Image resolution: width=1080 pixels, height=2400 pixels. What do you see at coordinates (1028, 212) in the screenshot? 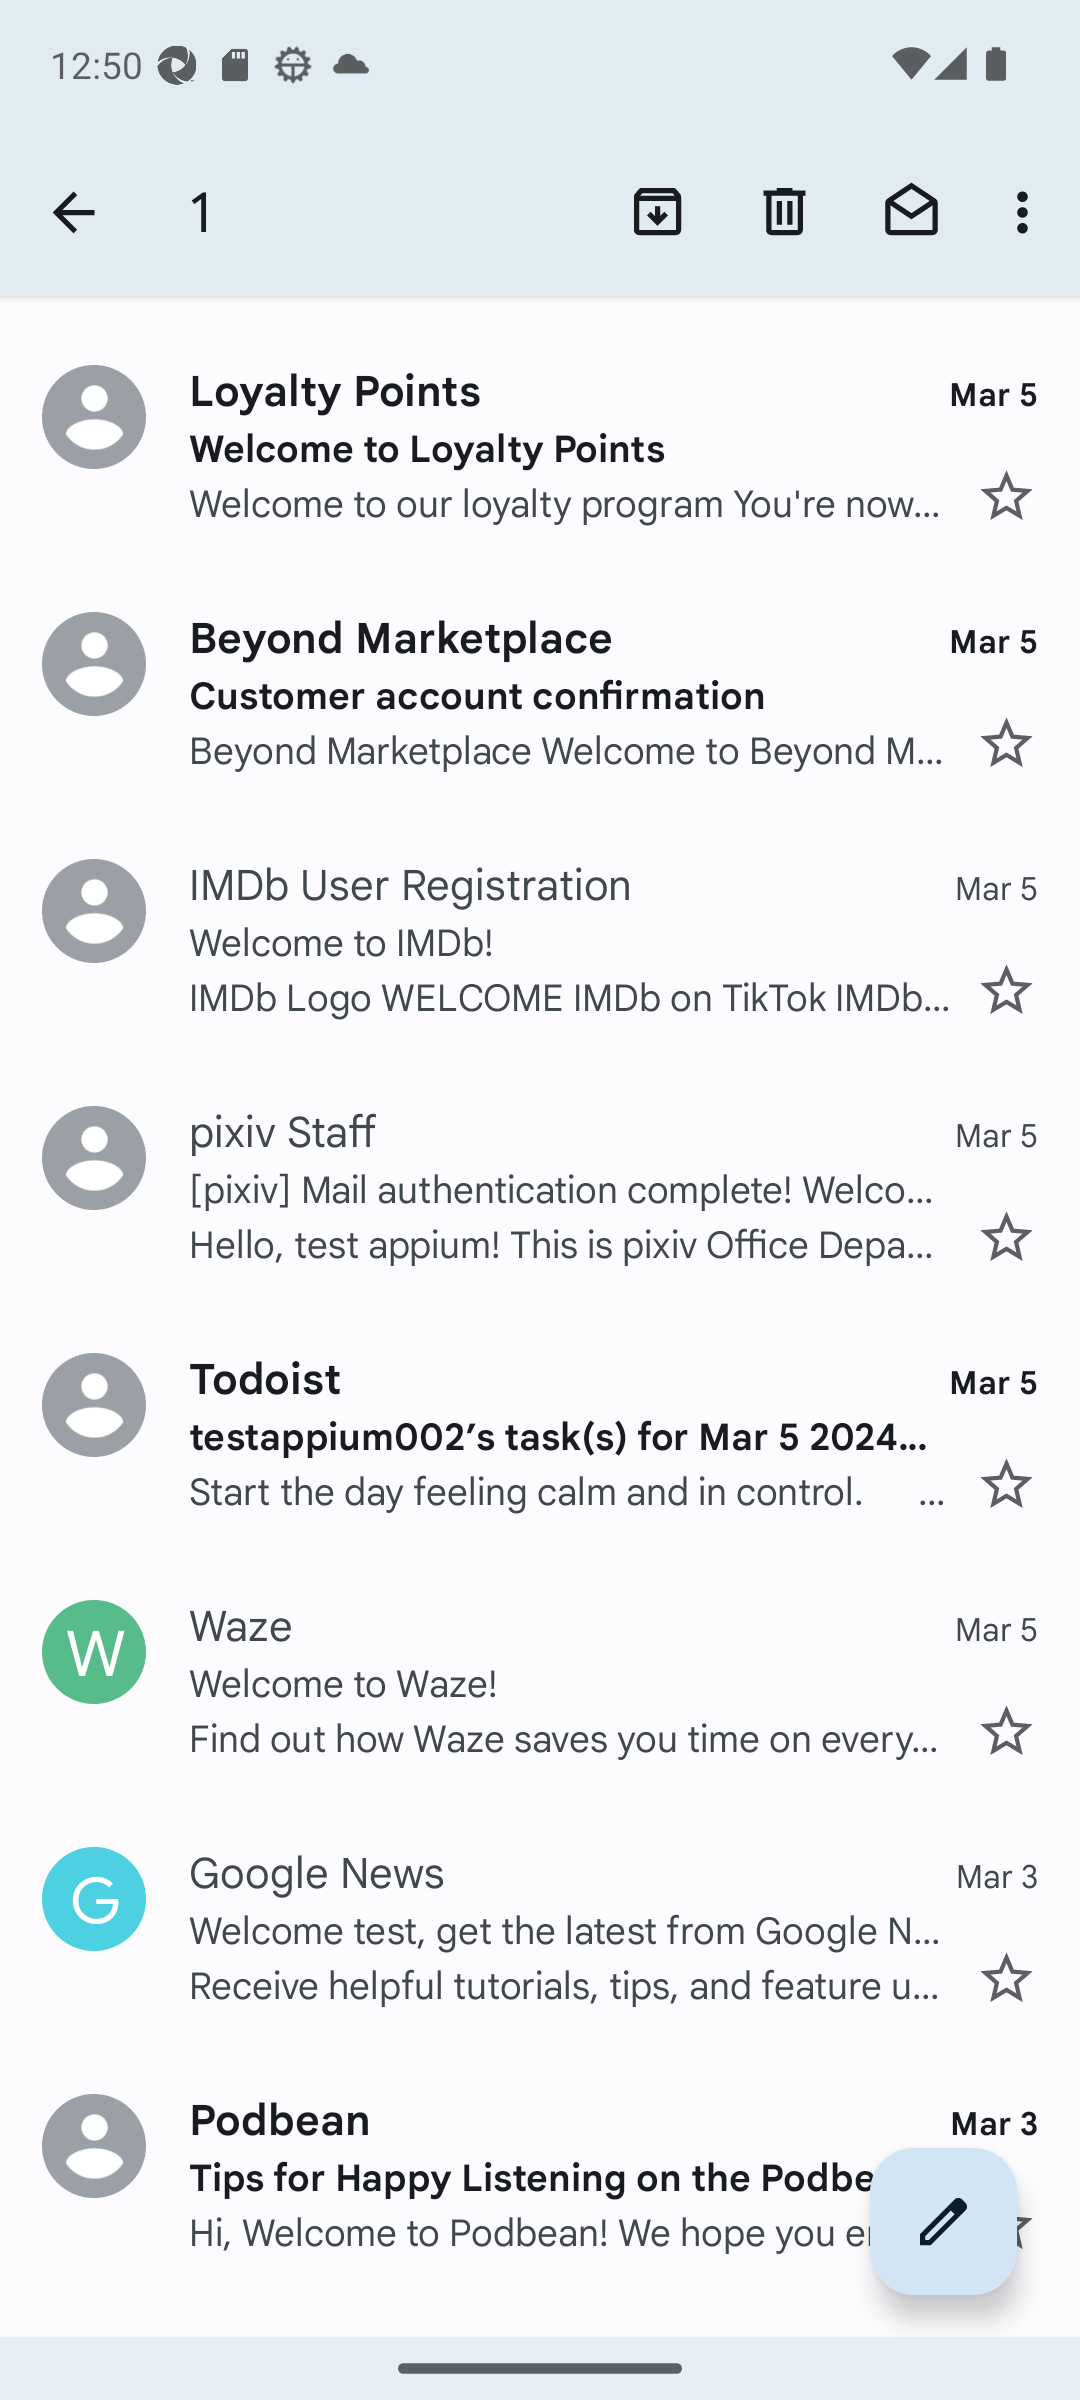
I see `More options` at bounding box center [1028, 212].